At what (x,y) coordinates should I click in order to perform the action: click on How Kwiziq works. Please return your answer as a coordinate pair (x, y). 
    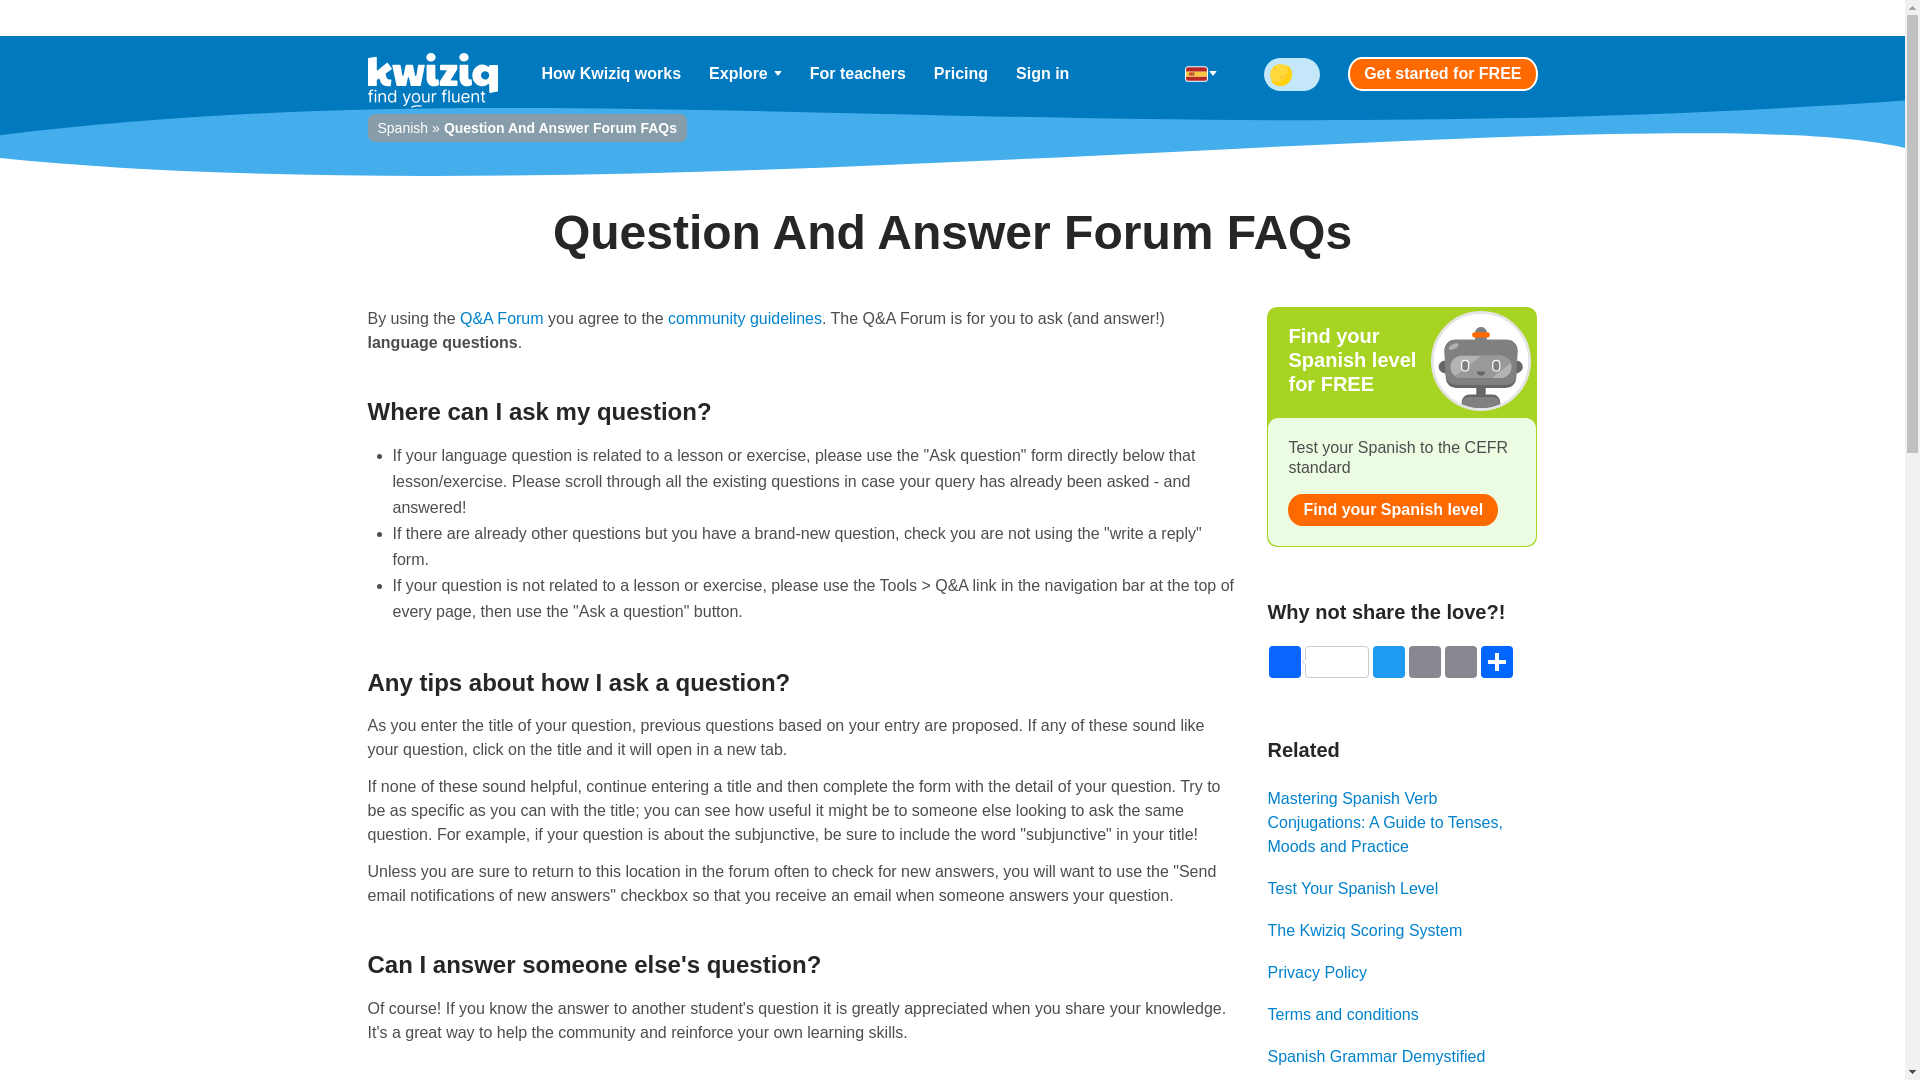
    Looking at the image, I should click on (612, 74).